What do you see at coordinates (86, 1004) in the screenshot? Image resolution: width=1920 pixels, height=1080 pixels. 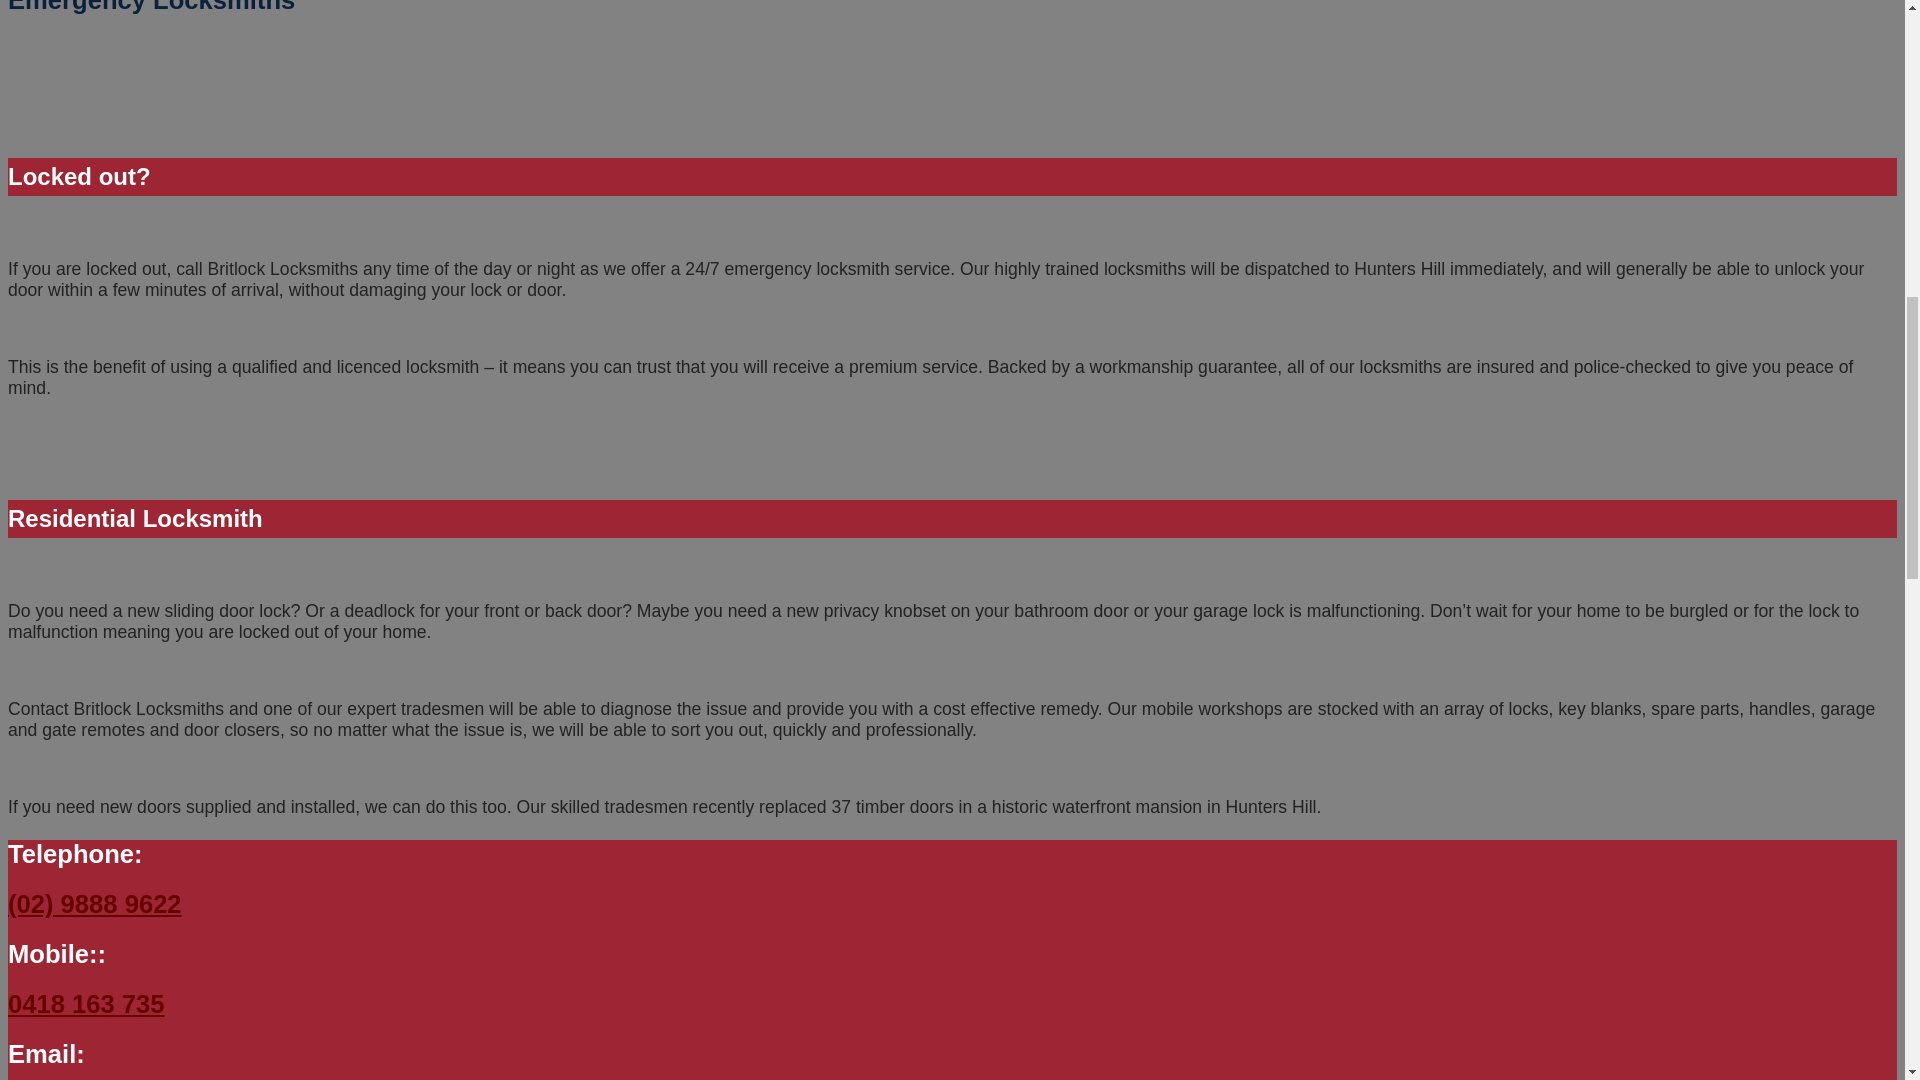 I see `0418 163 735` at bounding box center [86, 1004].